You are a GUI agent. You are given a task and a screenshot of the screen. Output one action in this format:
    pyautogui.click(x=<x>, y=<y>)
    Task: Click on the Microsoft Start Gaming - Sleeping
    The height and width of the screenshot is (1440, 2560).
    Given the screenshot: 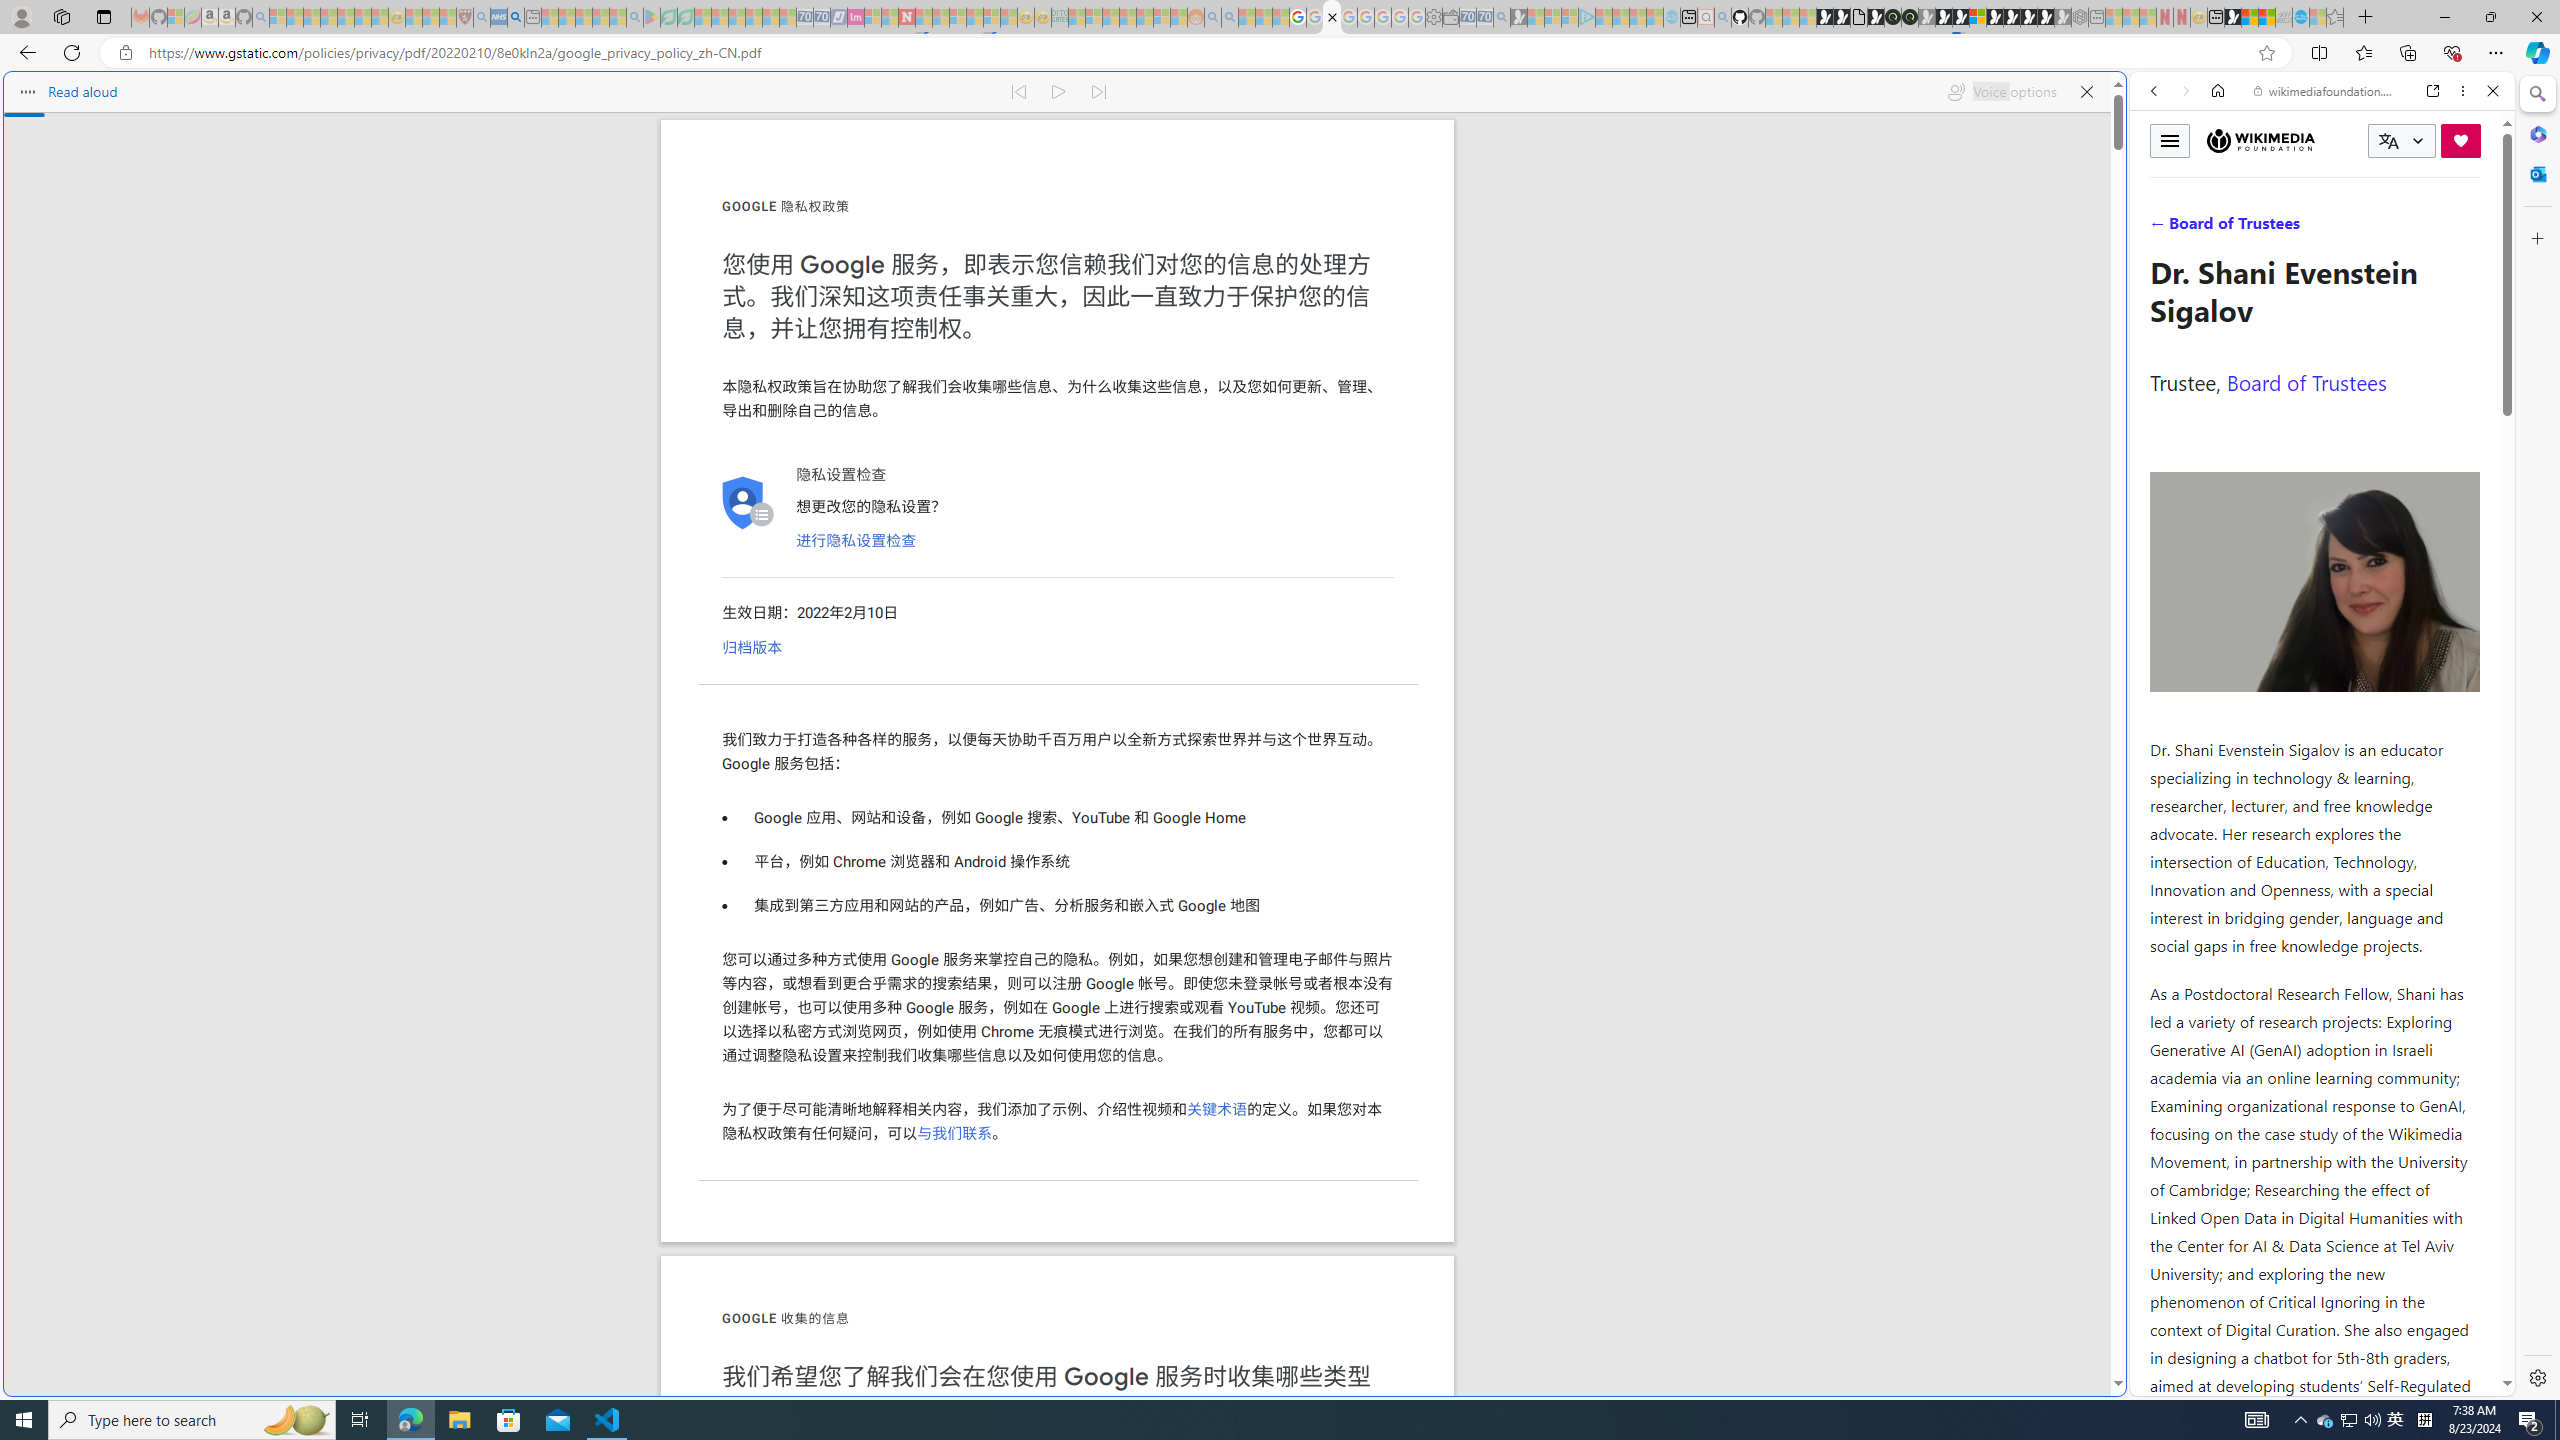 What is the action you would take?
    pyautogui.click(x=1519, y=17)
    